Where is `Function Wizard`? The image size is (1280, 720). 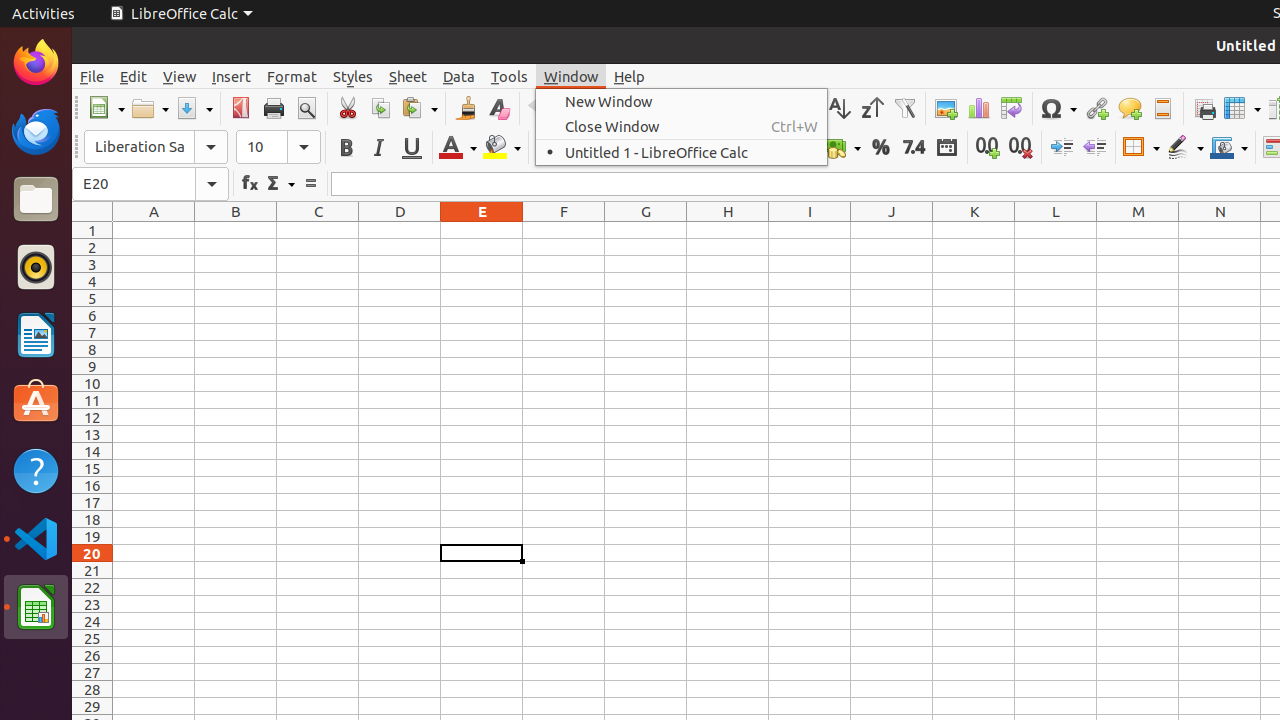
Function Wizard is located at coordinates (250, 184).